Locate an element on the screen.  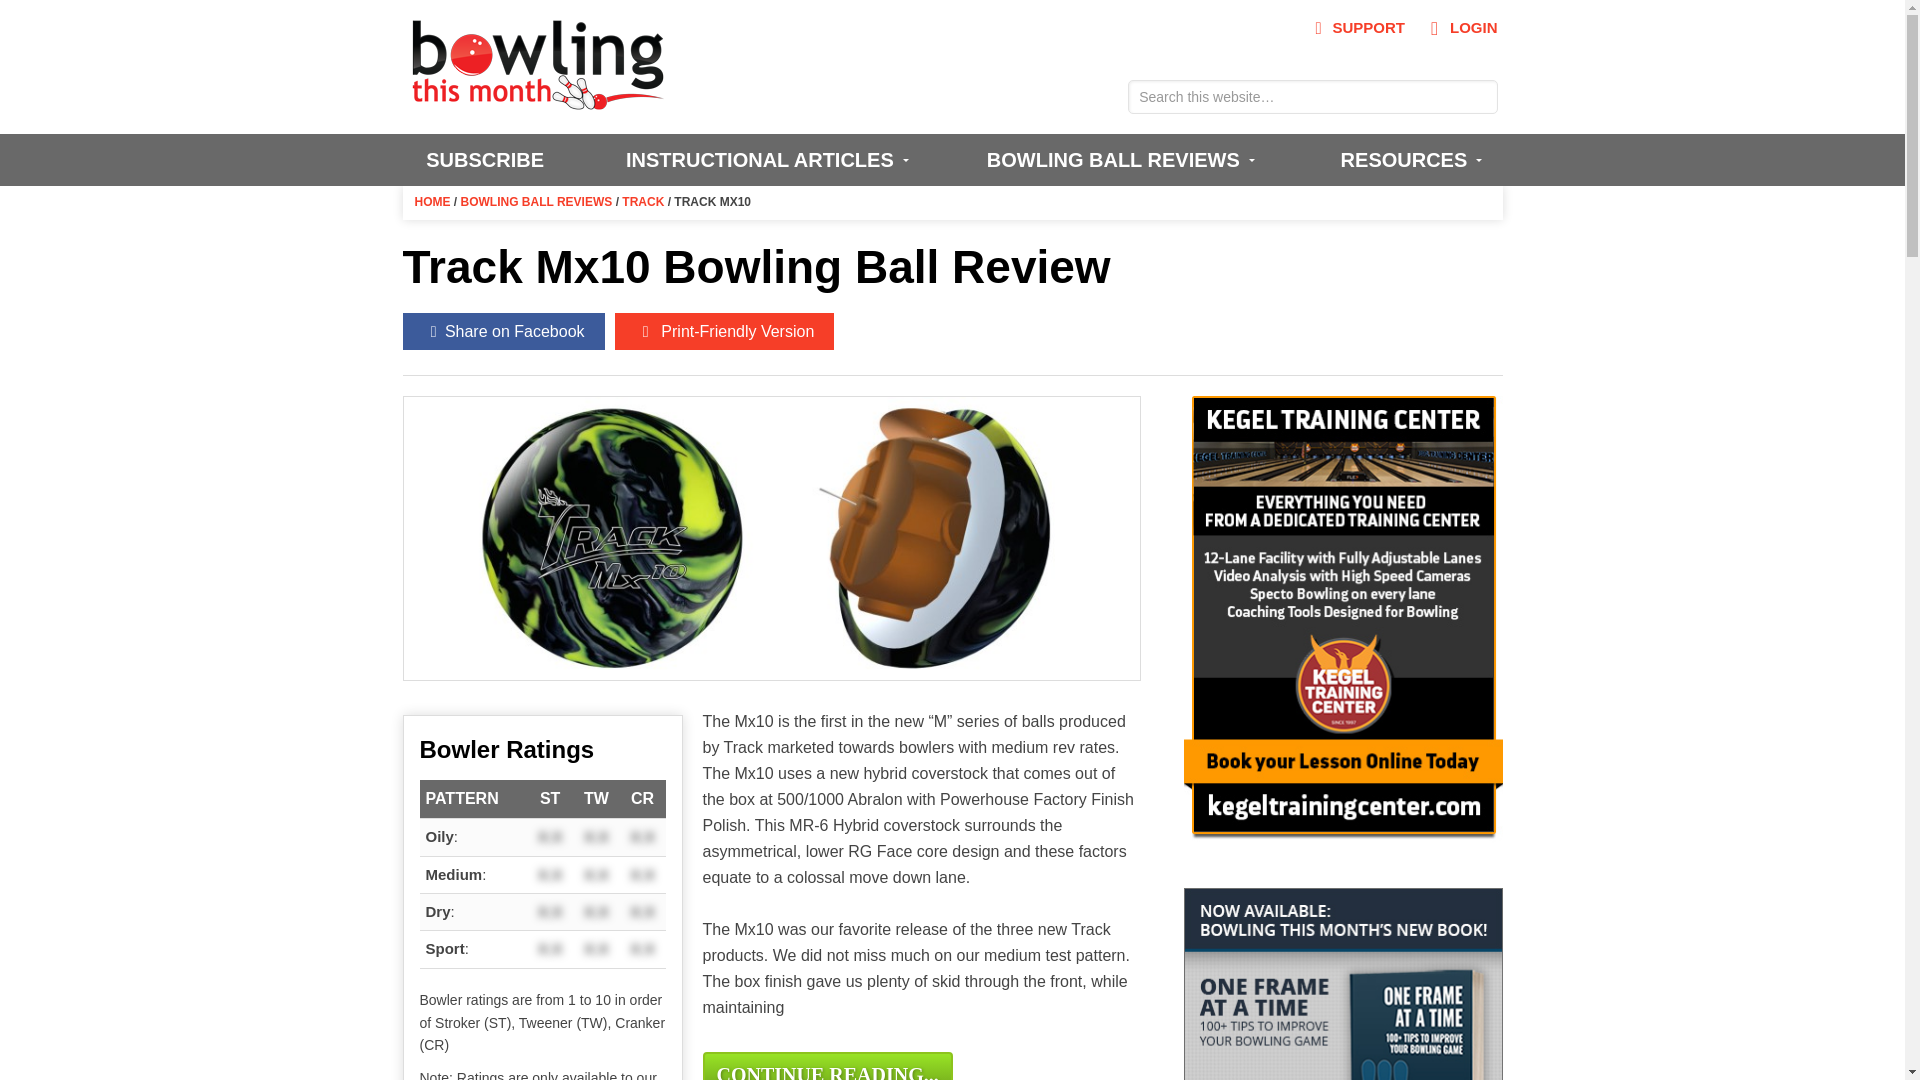
SUPPORT is located at coordinates (1356, 28).